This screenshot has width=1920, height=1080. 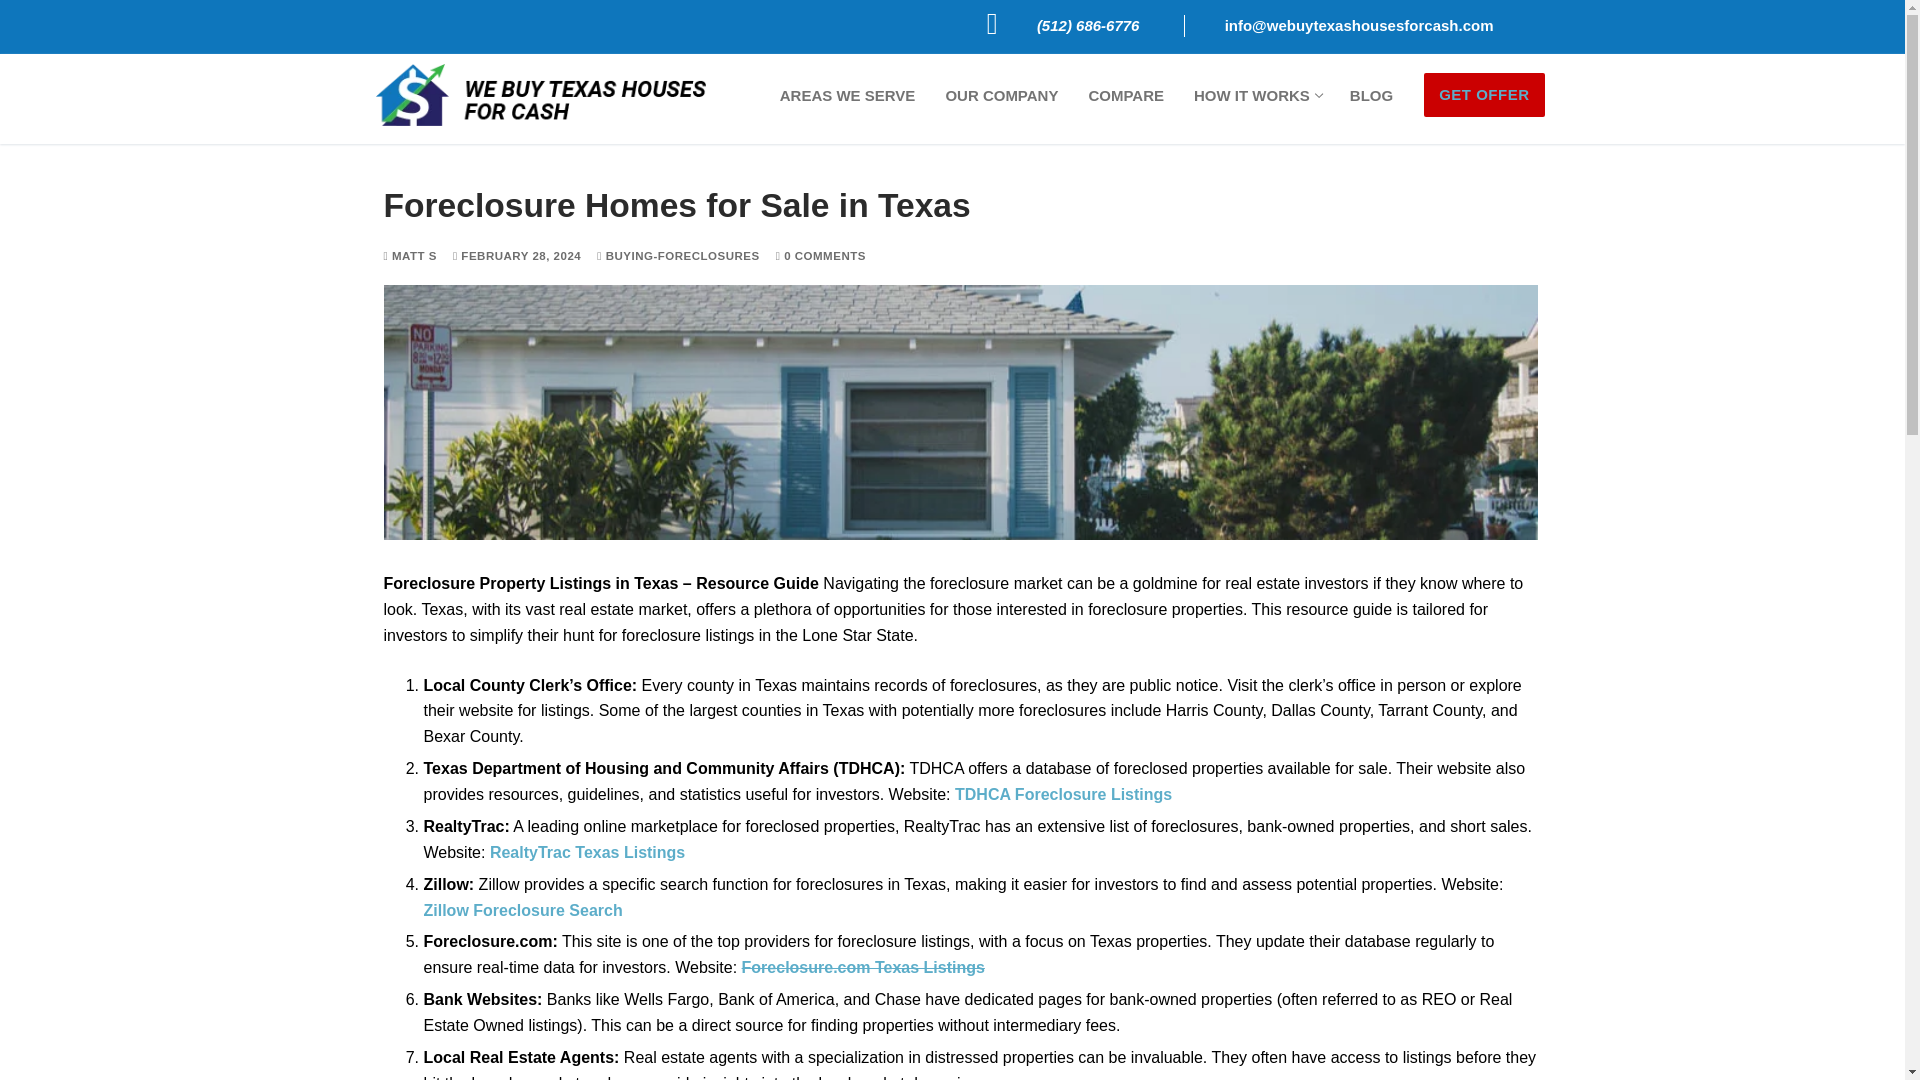 I want to click on BUYING-FORECLOSURES, so click(x=1001, y=95).